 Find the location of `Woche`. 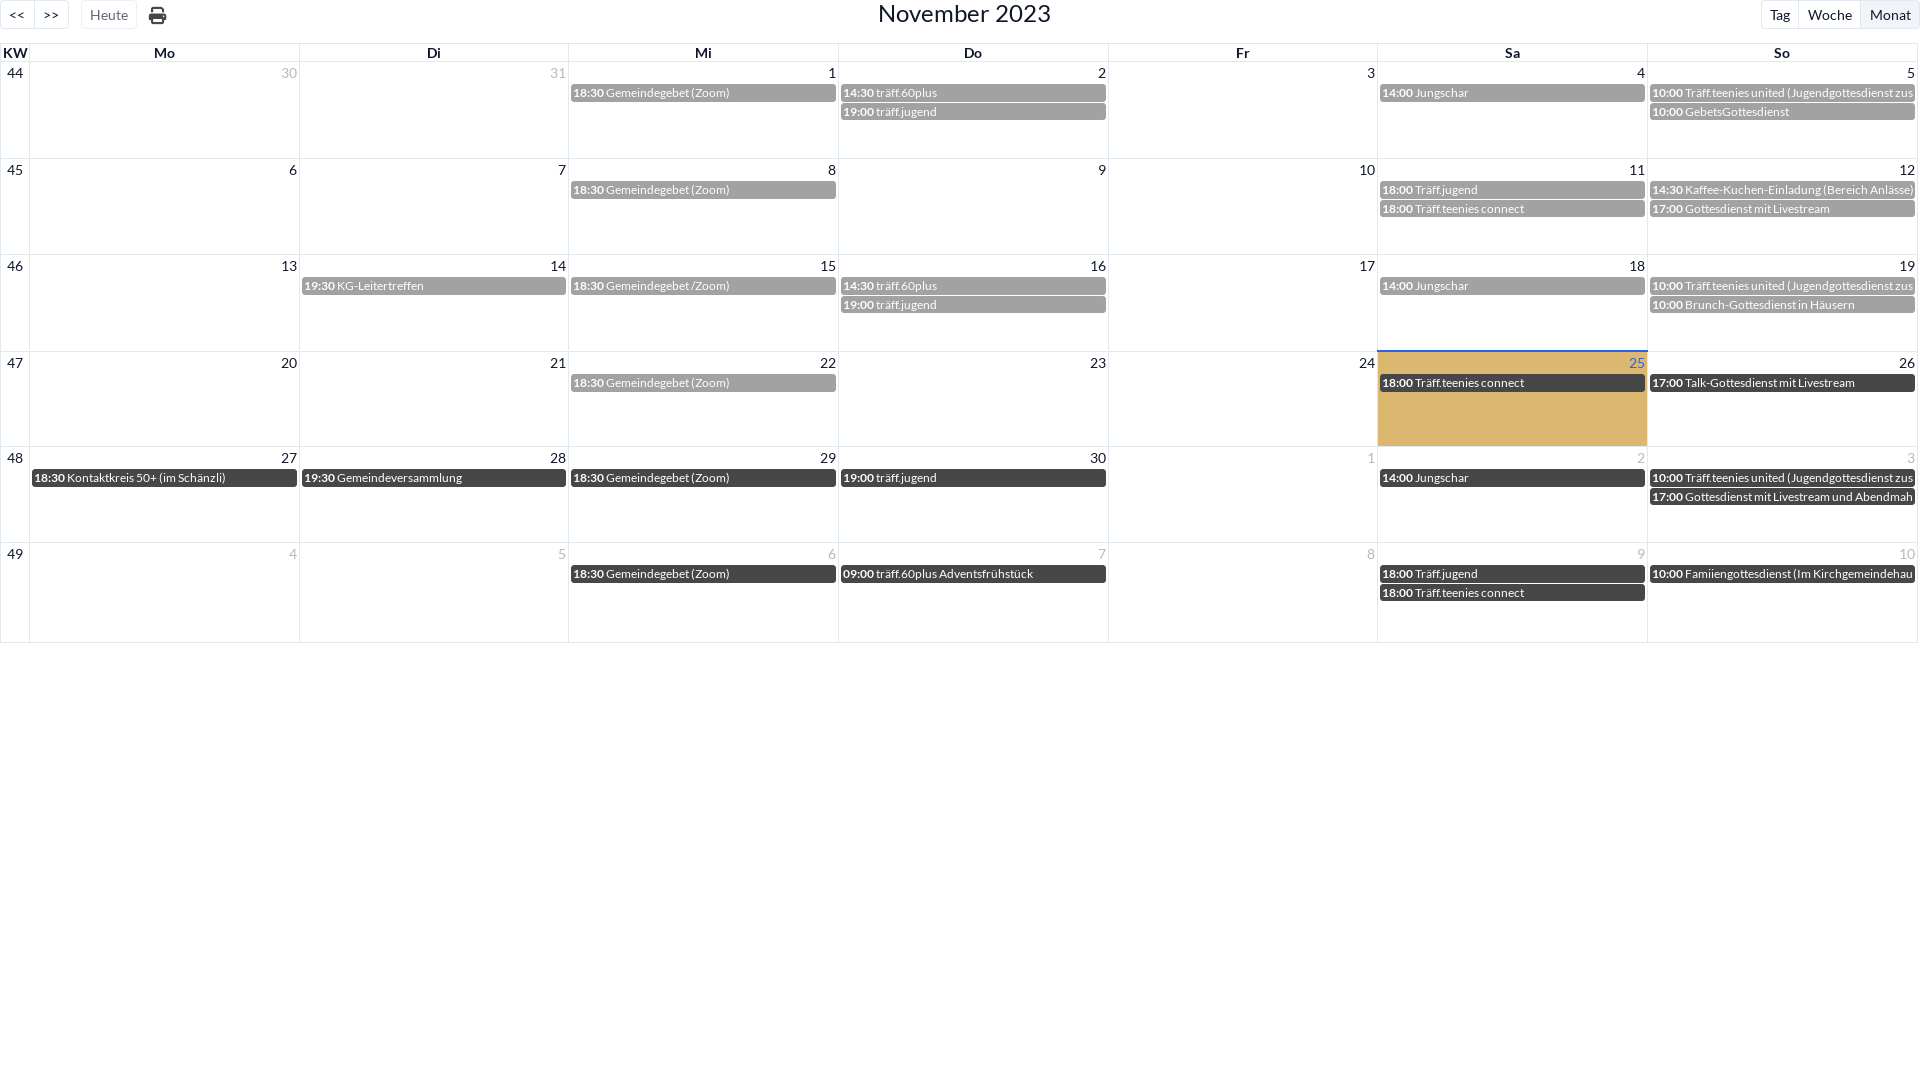

Woche is located at coordinates (1829, 14).